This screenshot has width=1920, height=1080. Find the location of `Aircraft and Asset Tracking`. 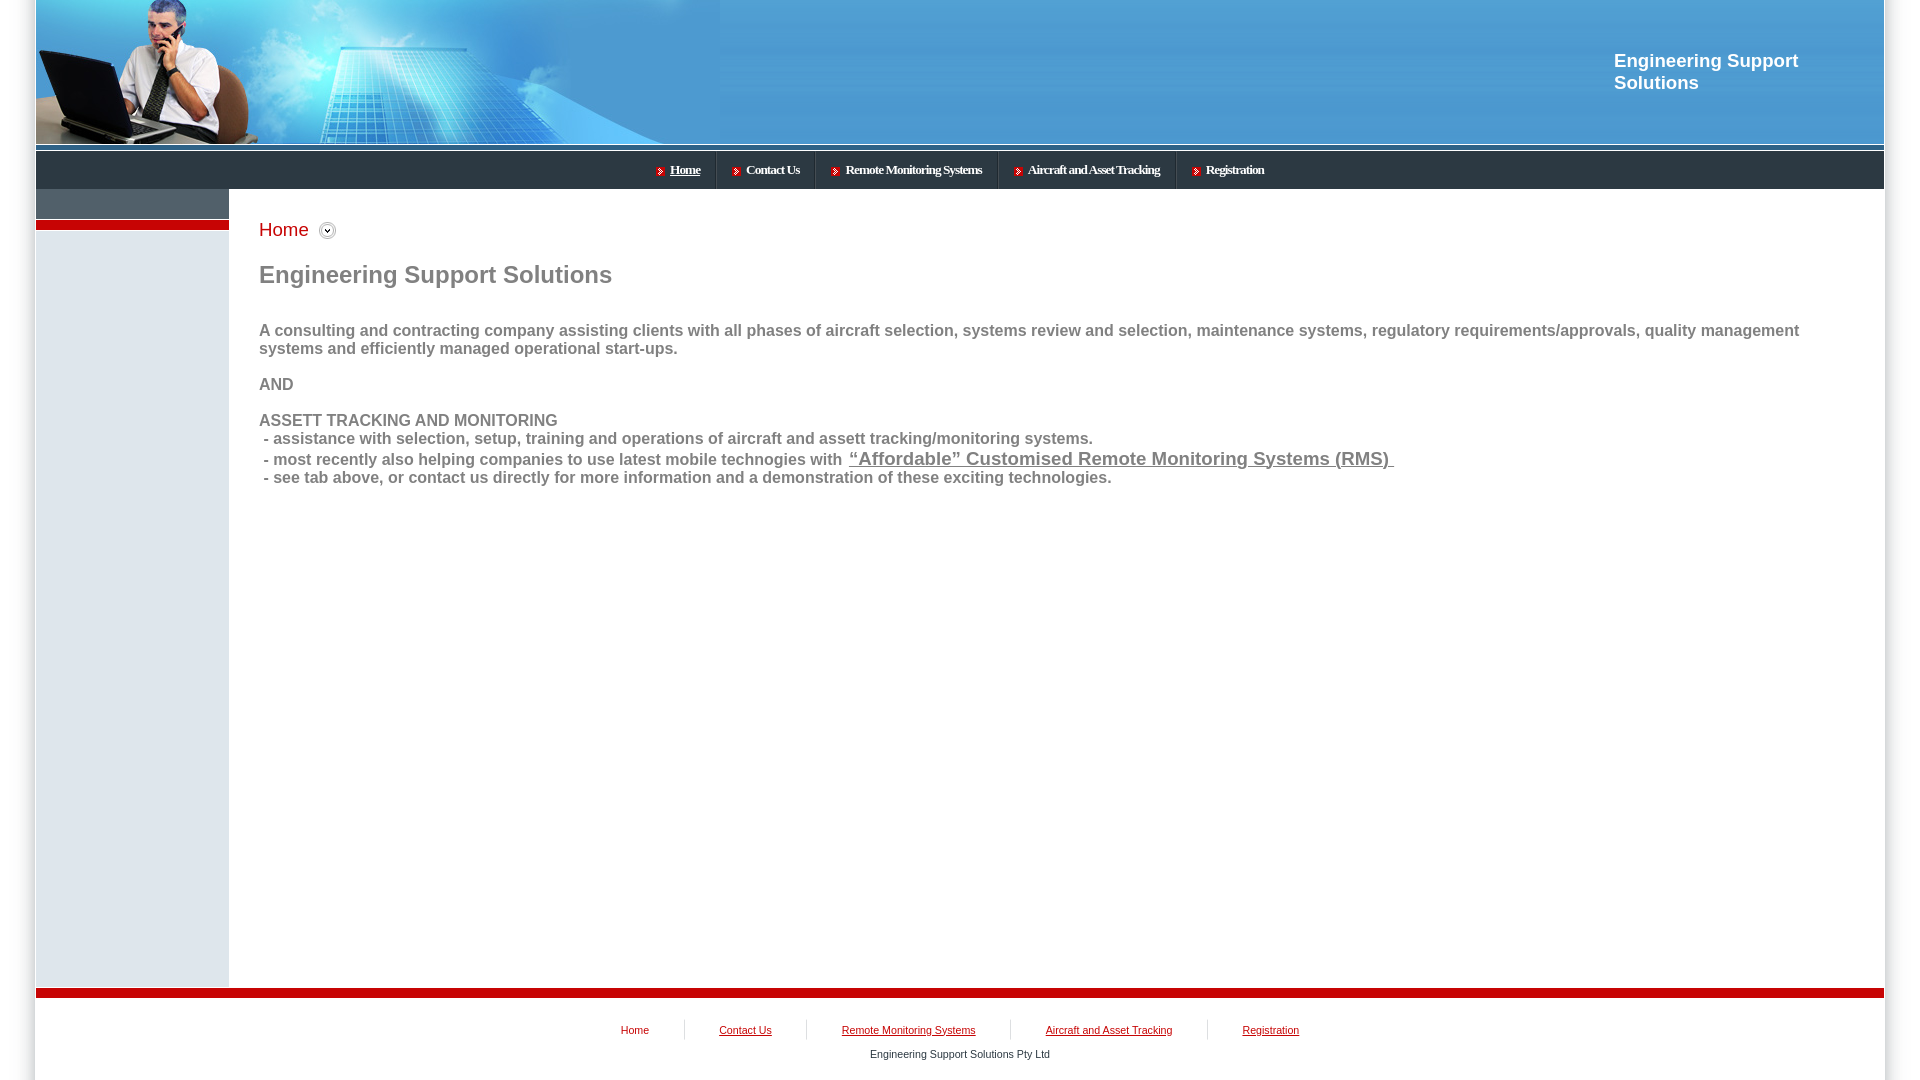

Aircraft and Asset Tracking is located at coordinates (1086, 170).